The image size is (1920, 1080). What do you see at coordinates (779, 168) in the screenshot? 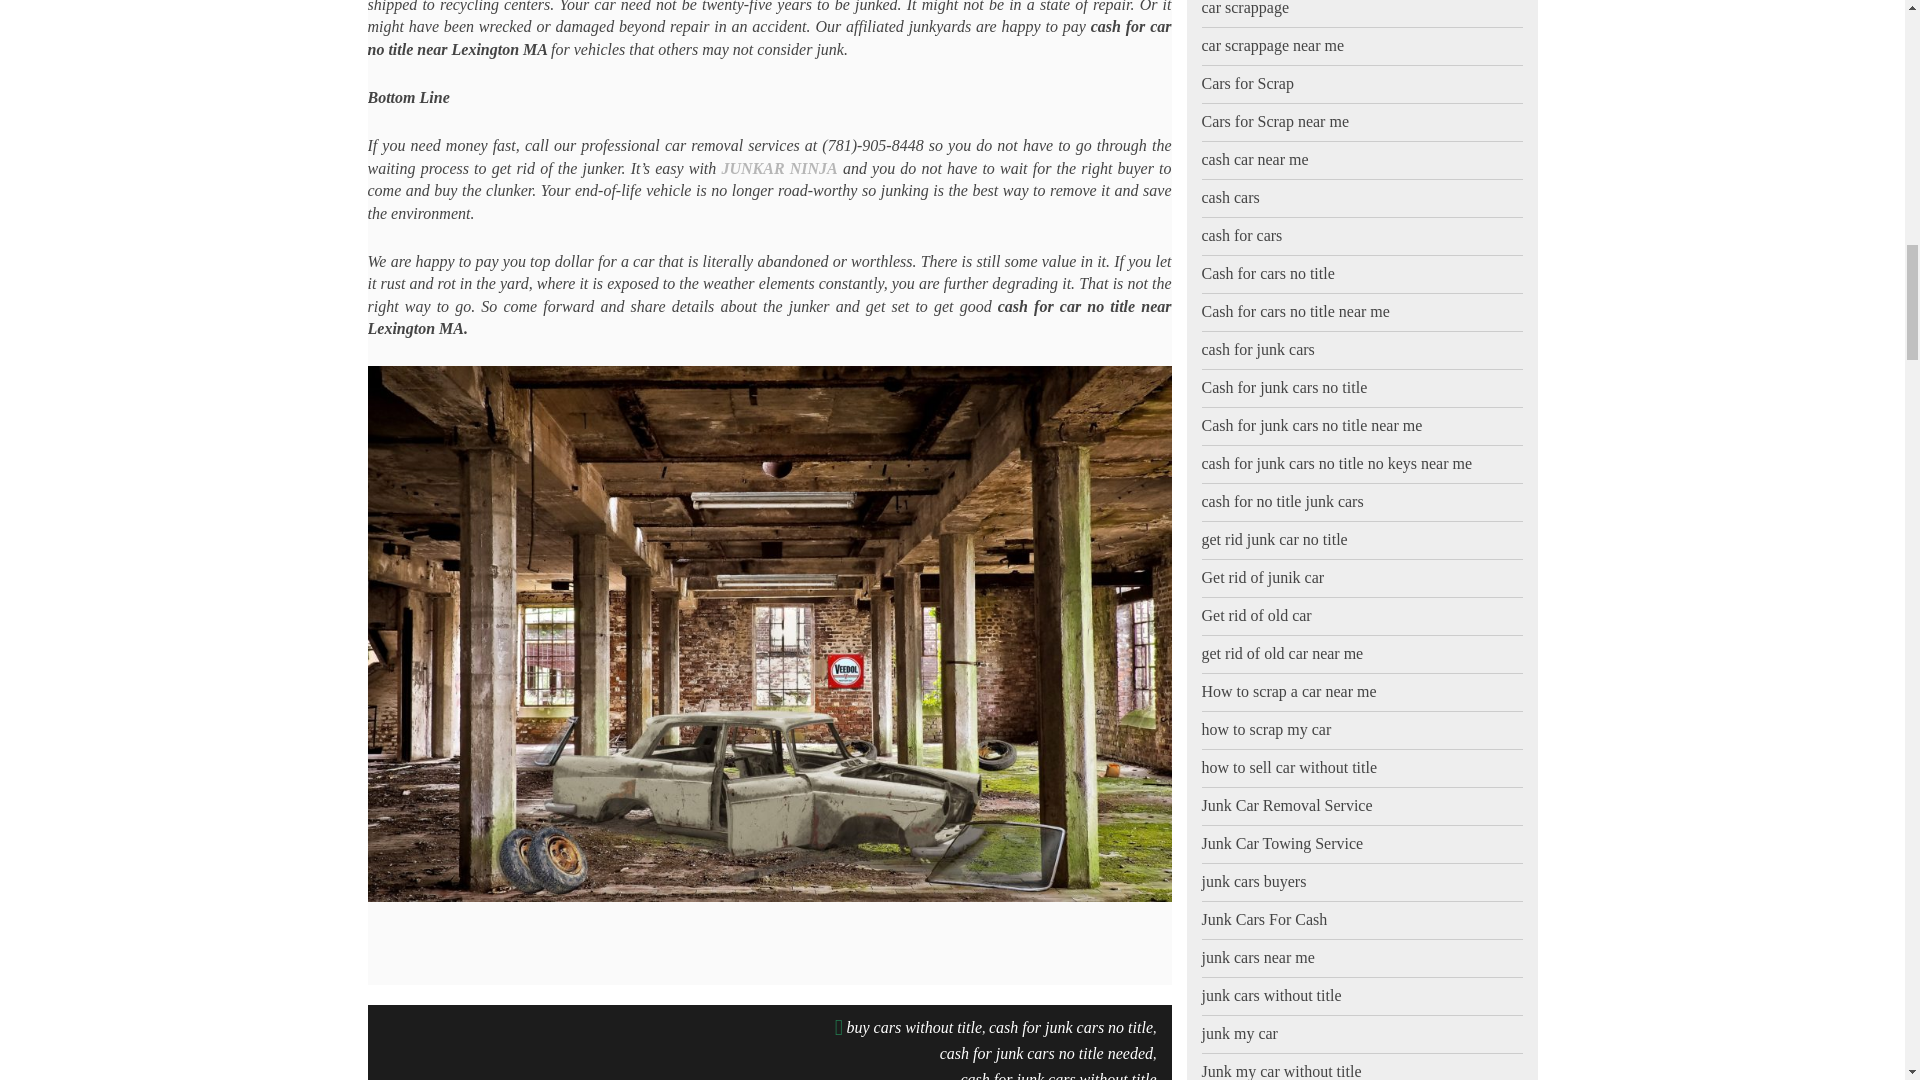
I see `JUNKAR NINJA` at bounding box center [779, 168].